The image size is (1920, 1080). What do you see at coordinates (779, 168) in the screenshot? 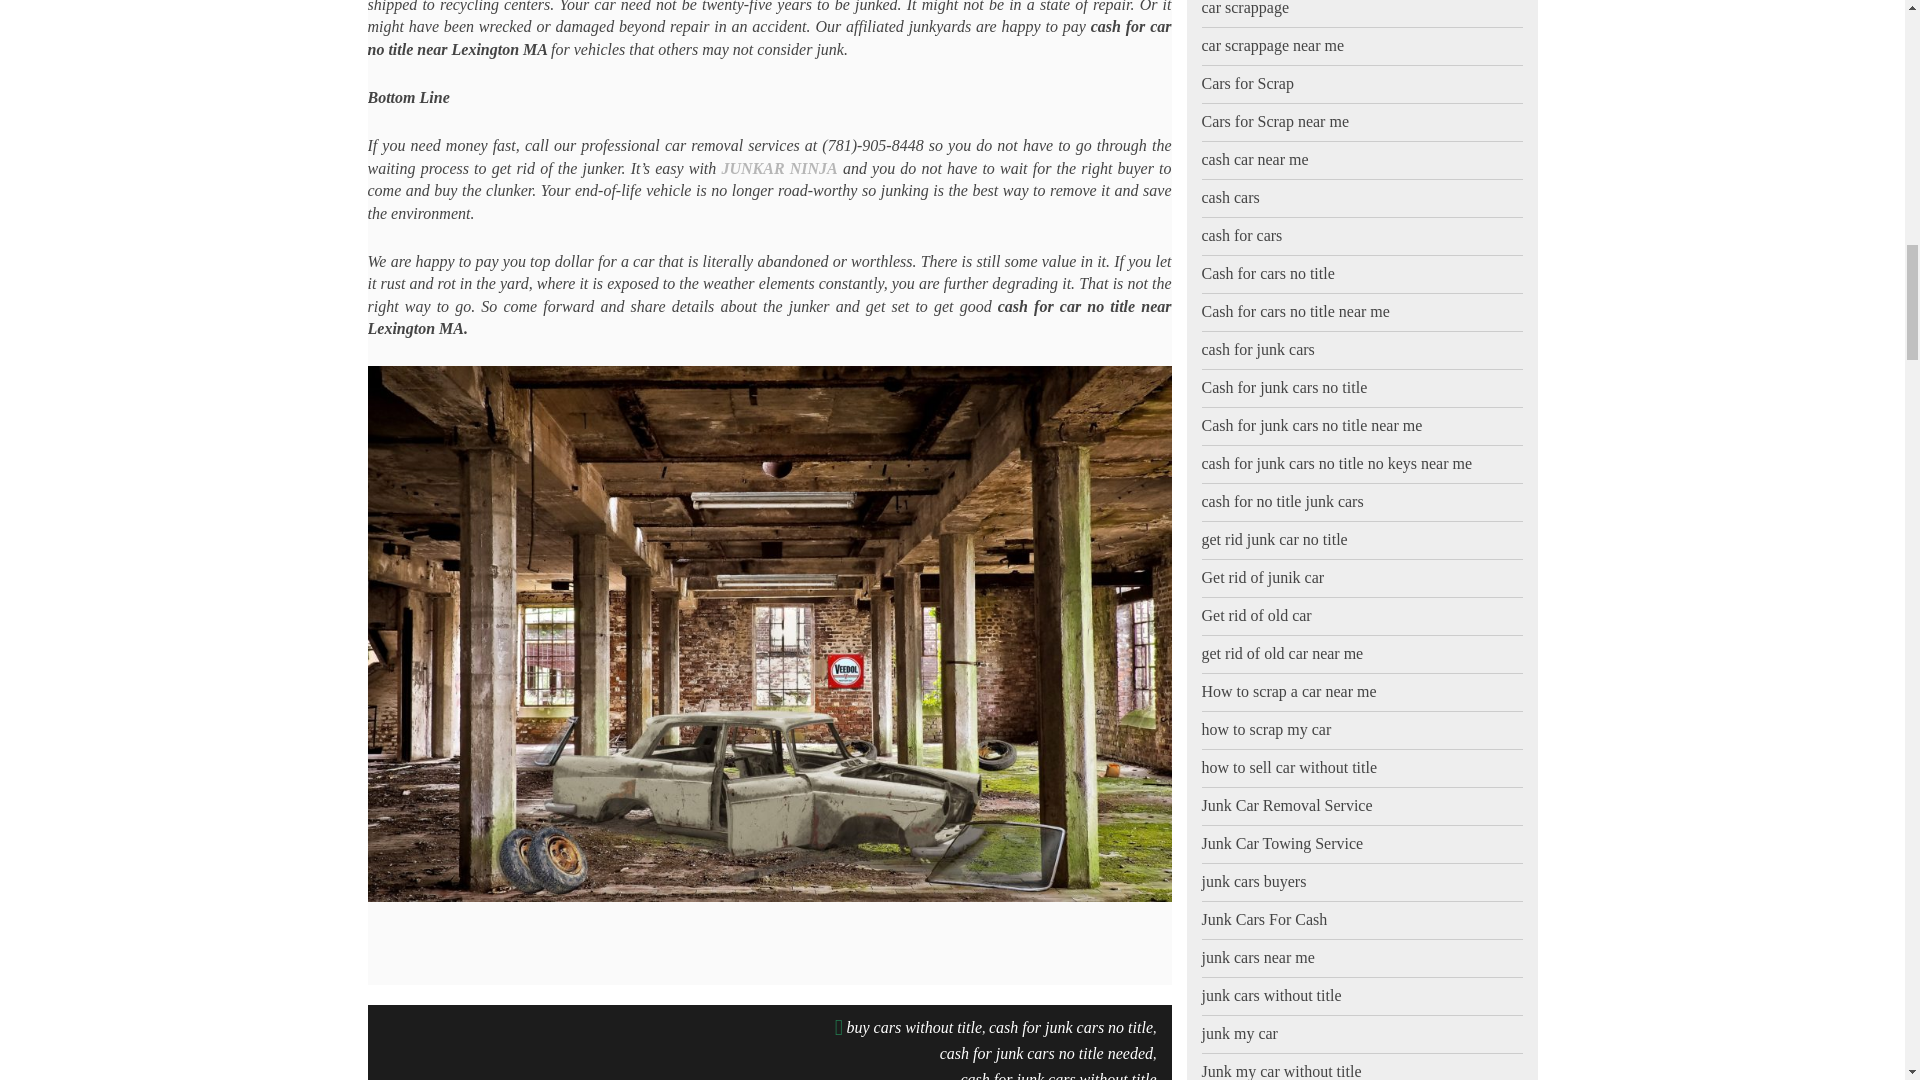
I see `JUNKAR NINJA` at bounding box center [779, 168].